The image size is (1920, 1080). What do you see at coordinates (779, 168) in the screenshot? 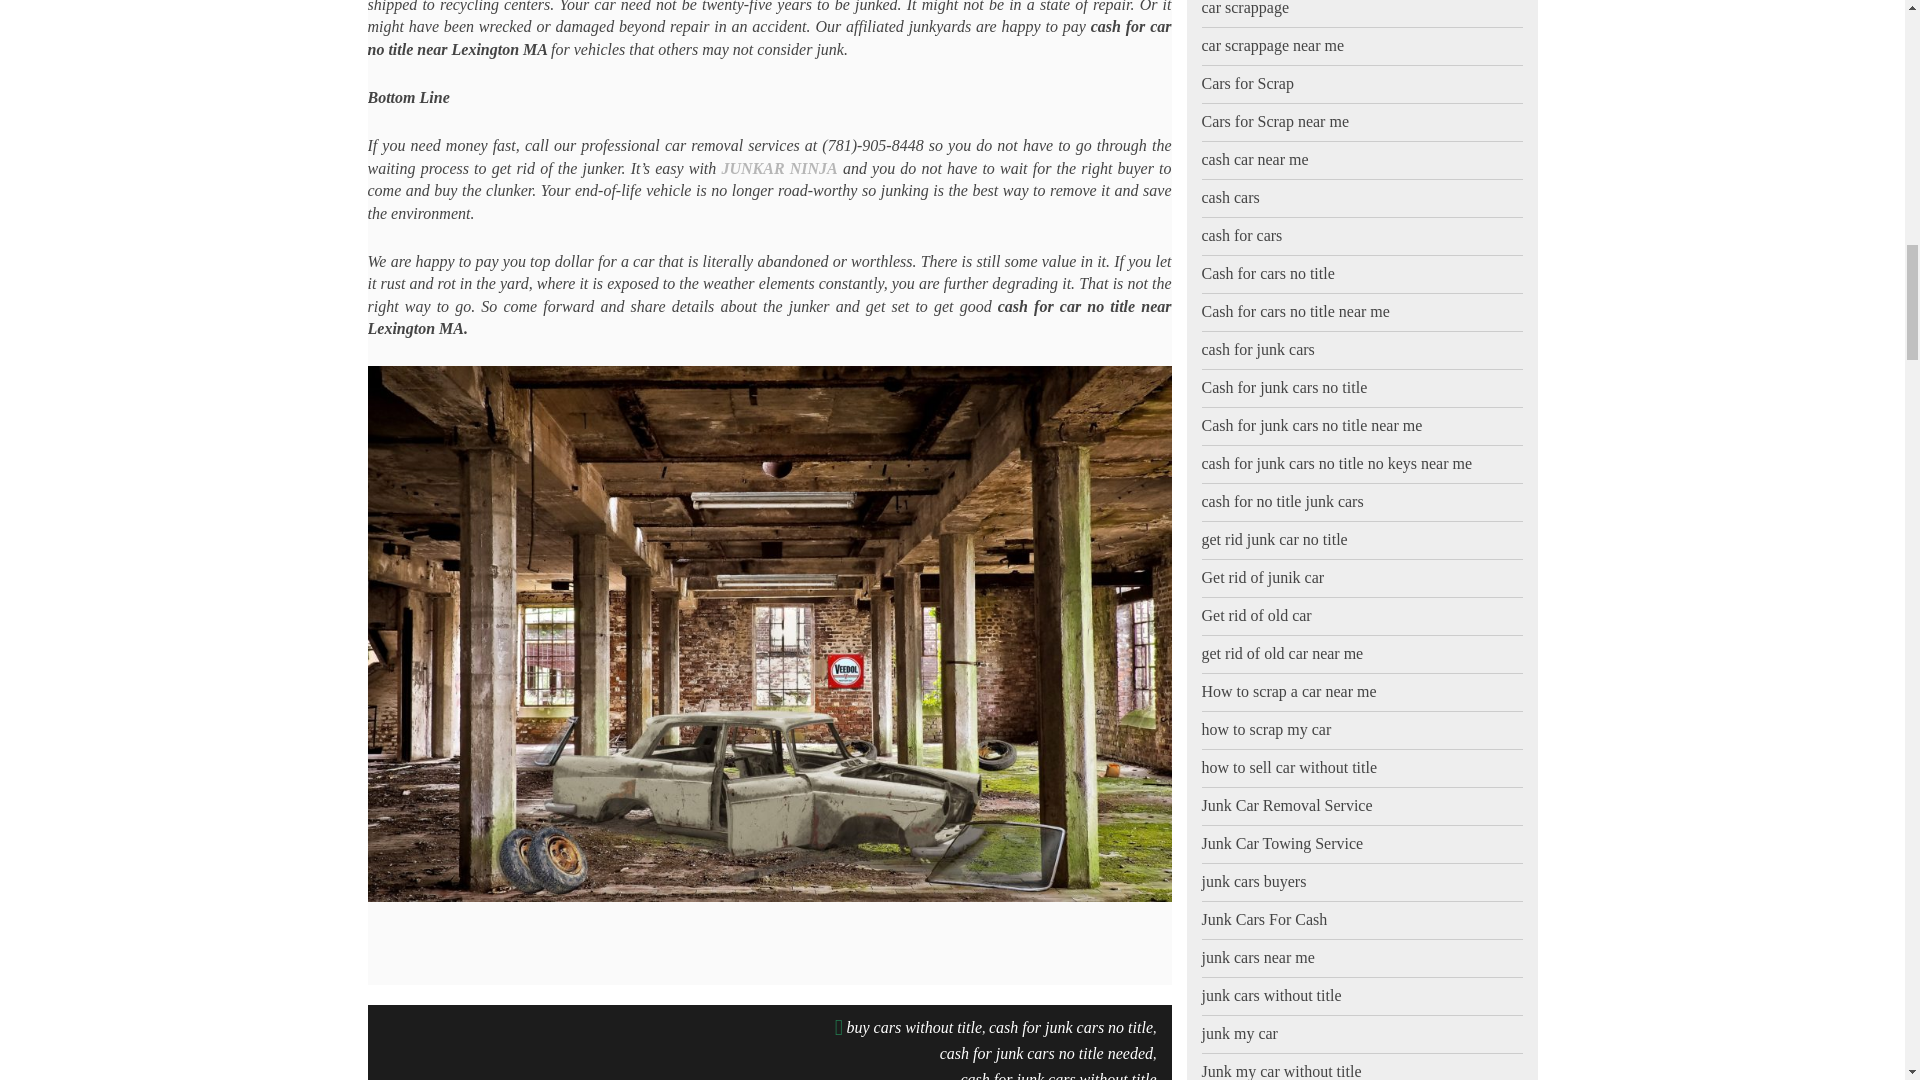
I see `JUNKAR NINJA` at bounding box center [779, 168].